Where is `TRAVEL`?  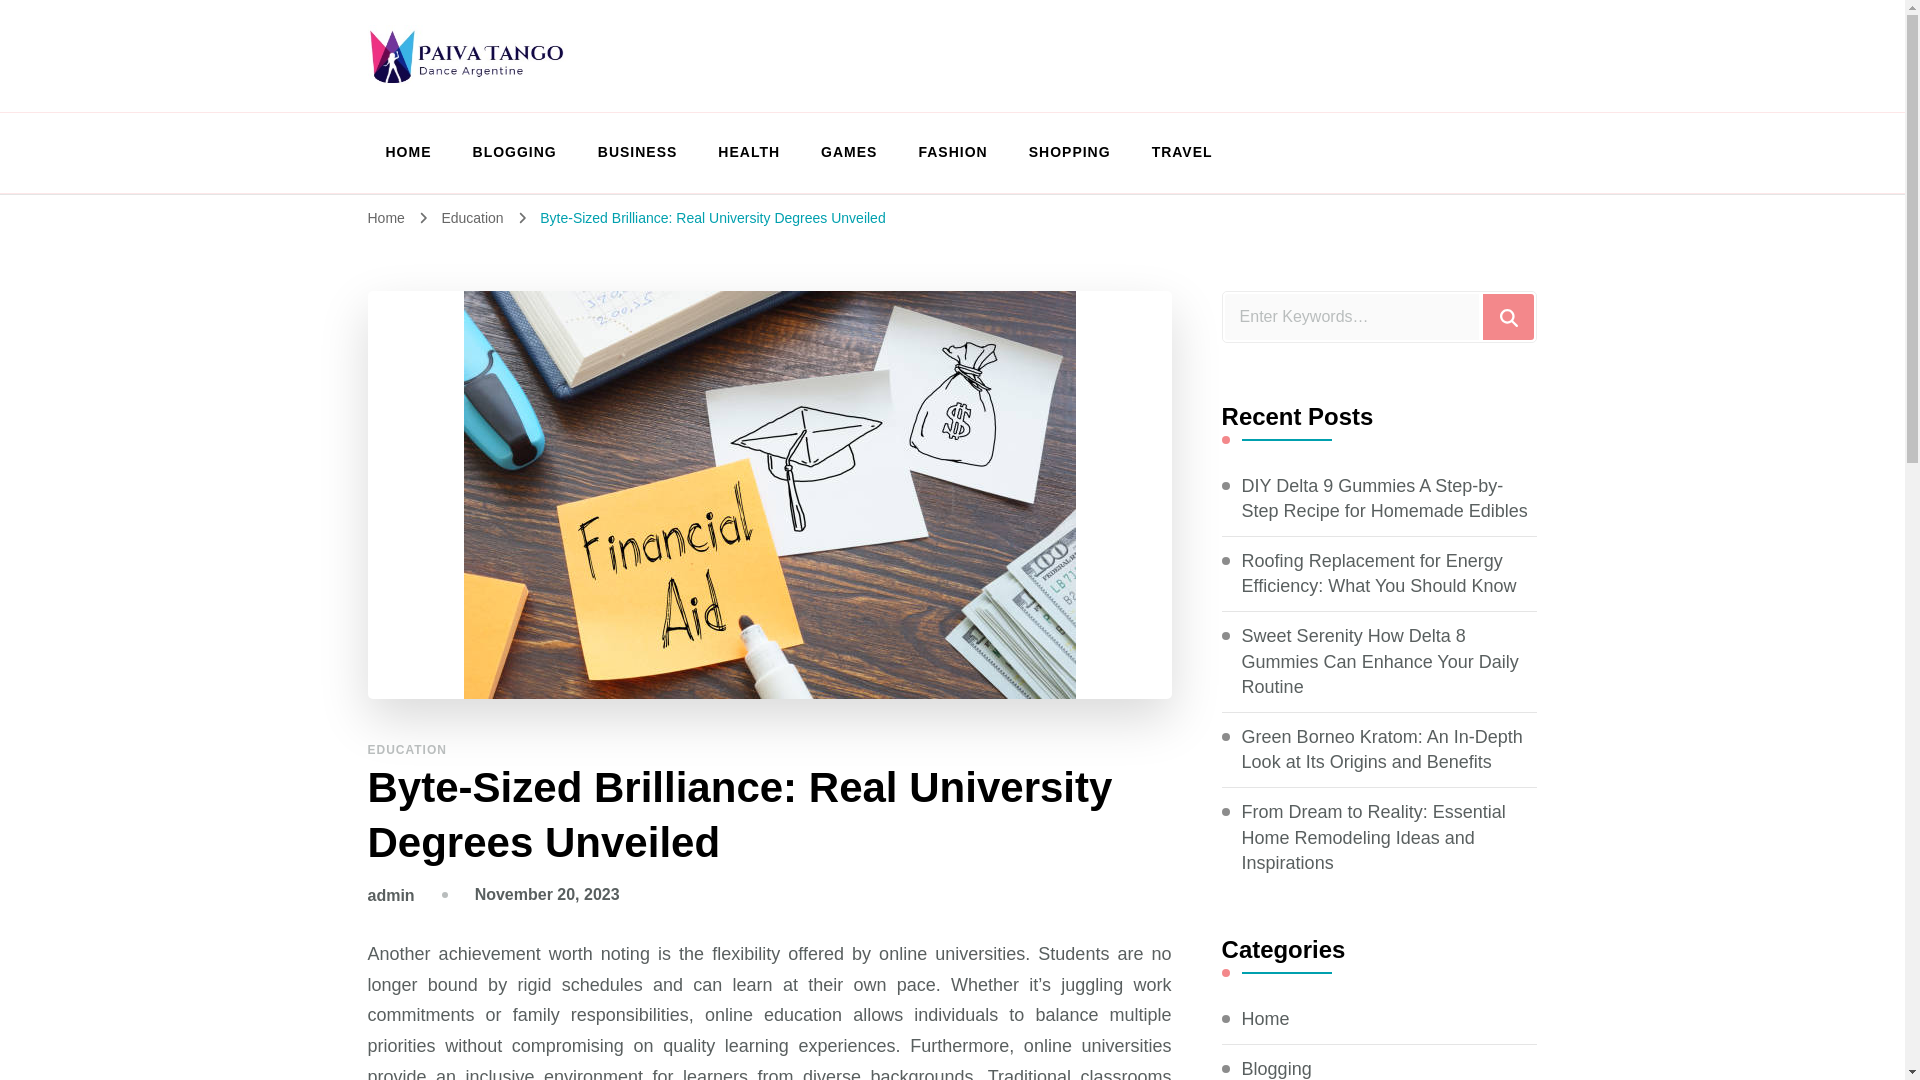
TRAVEL is located at coordinates (1174, 152).